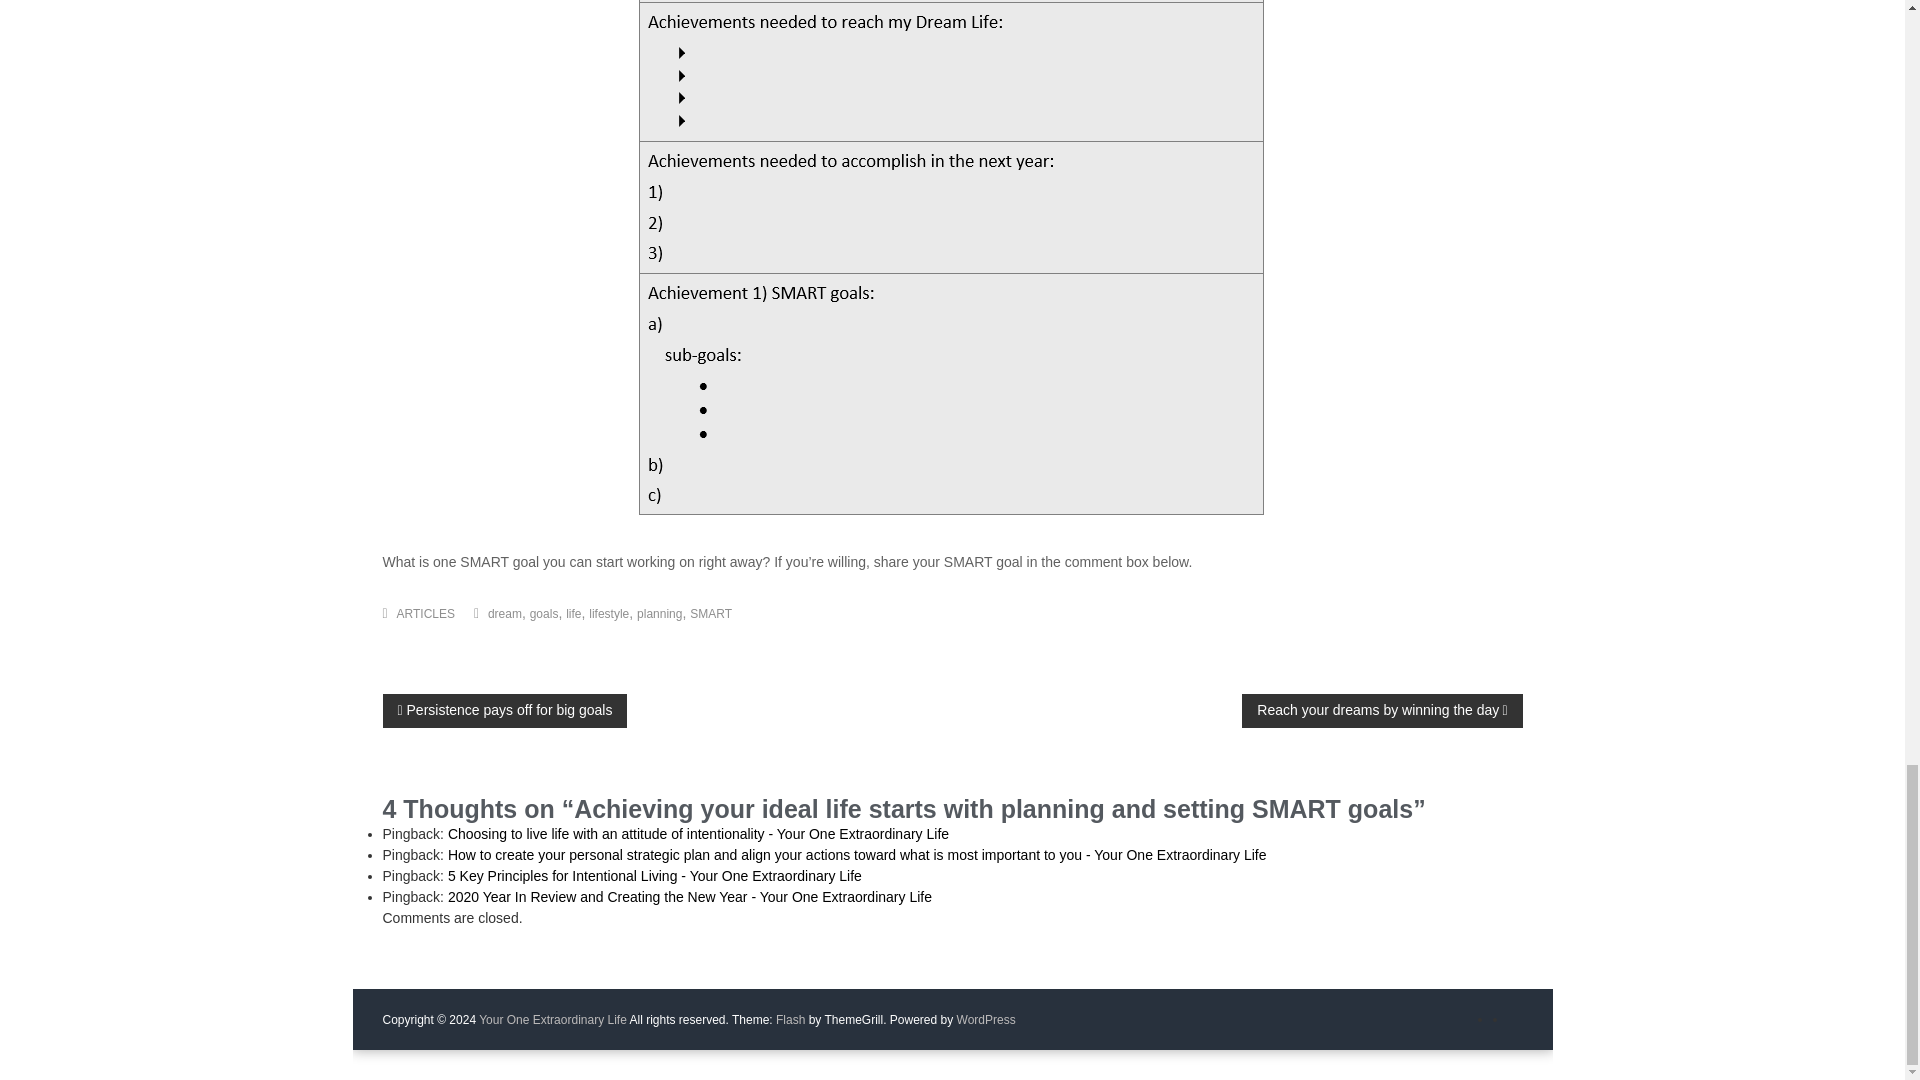 This screenshot has width=1920, height=1080. What do you see at coordinates (574, 614) in the screenshot?
I see `life` at bounding box center [574, 614].